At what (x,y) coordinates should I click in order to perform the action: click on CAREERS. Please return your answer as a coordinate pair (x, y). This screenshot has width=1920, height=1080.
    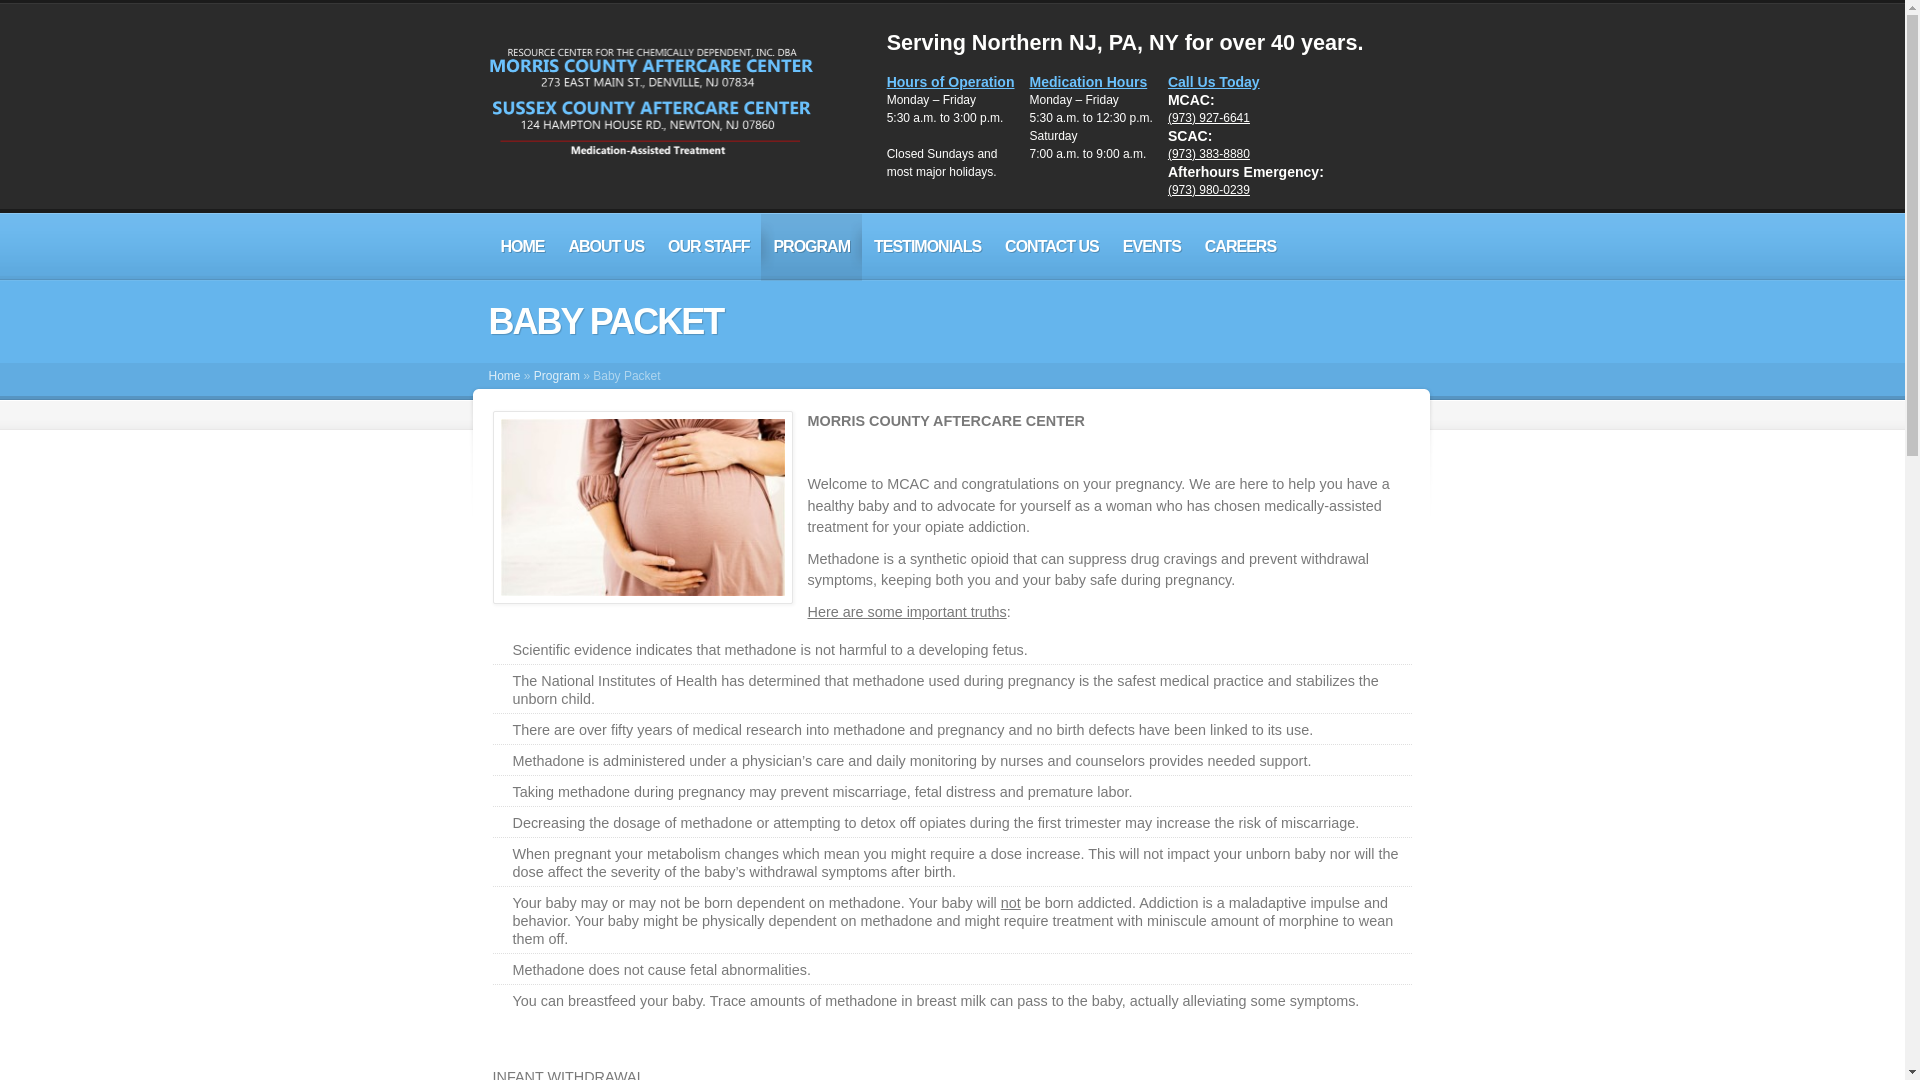
    Looking at the image, I should click on (1240, 246).